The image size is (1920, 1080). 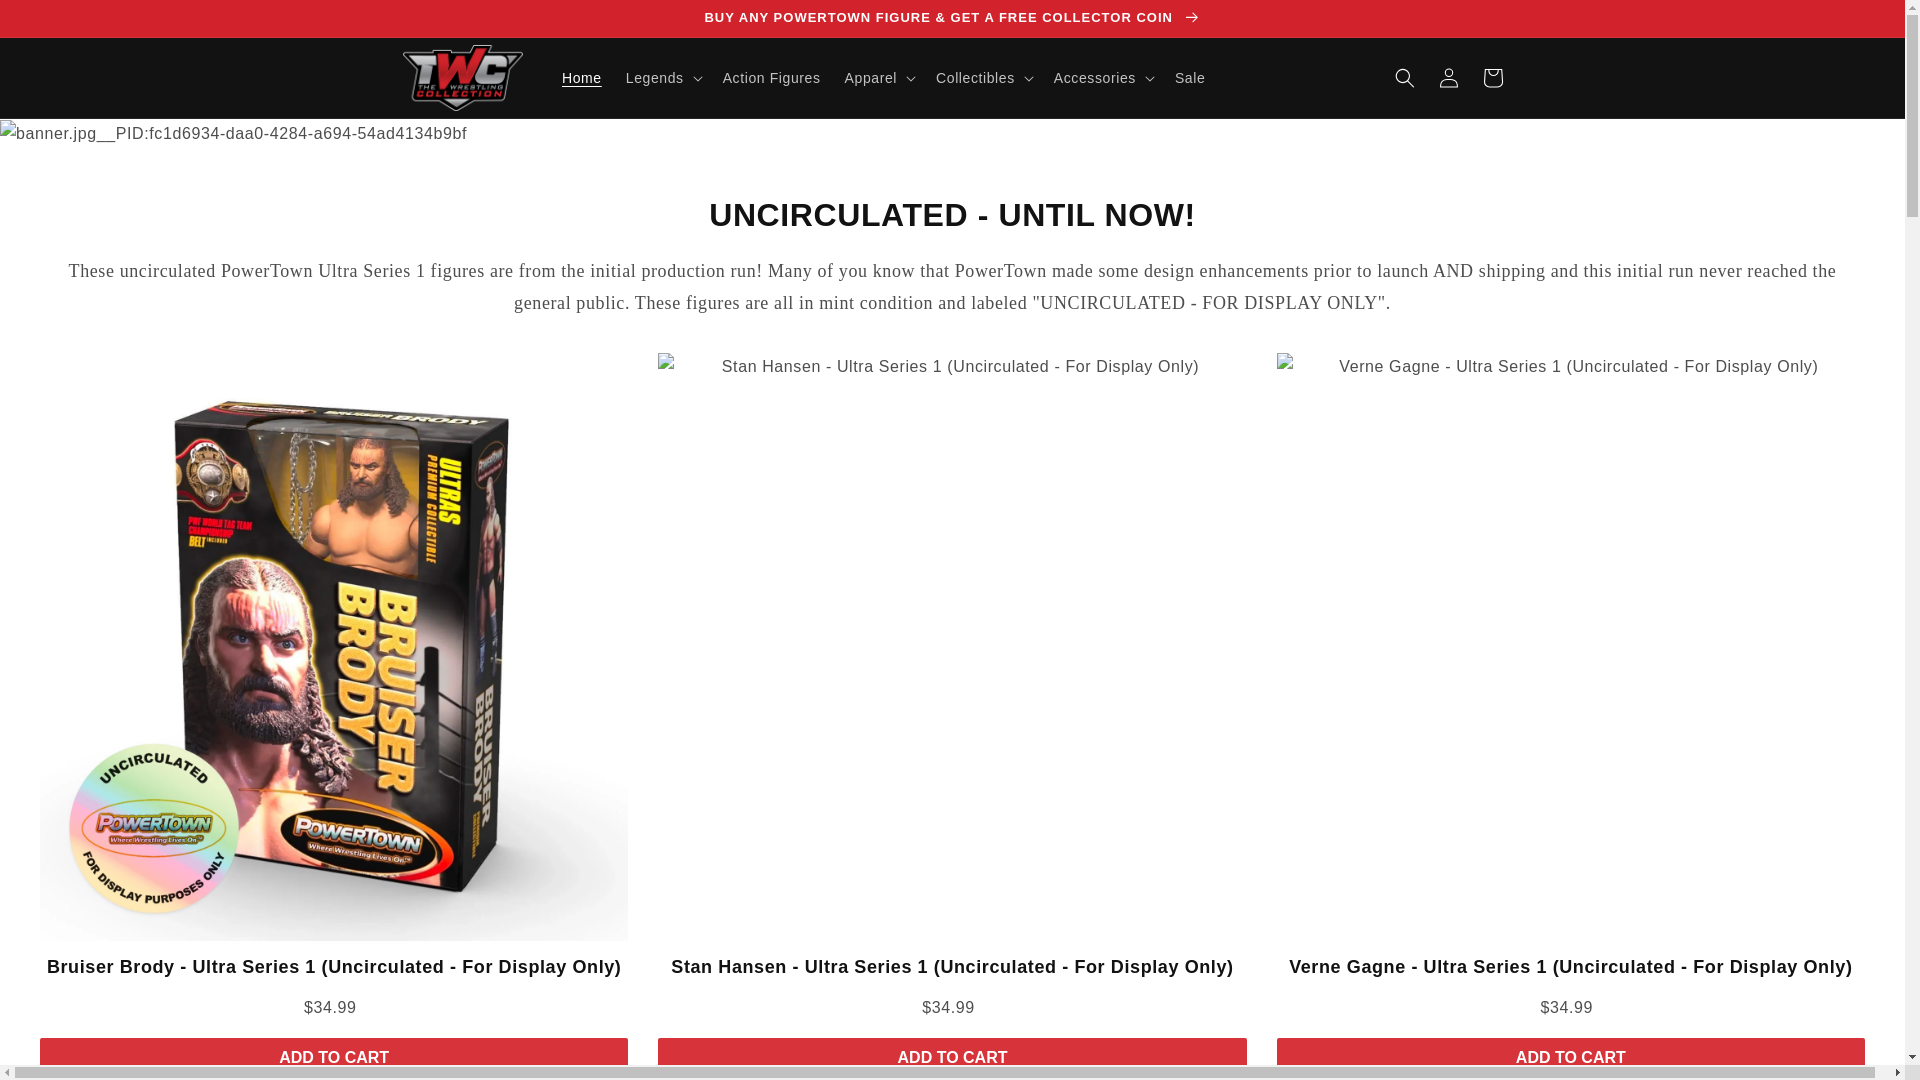 What do you see at coordinates (952, 134) in the screenshot?
I see `PowerTown` at bounding box center [952, 134].